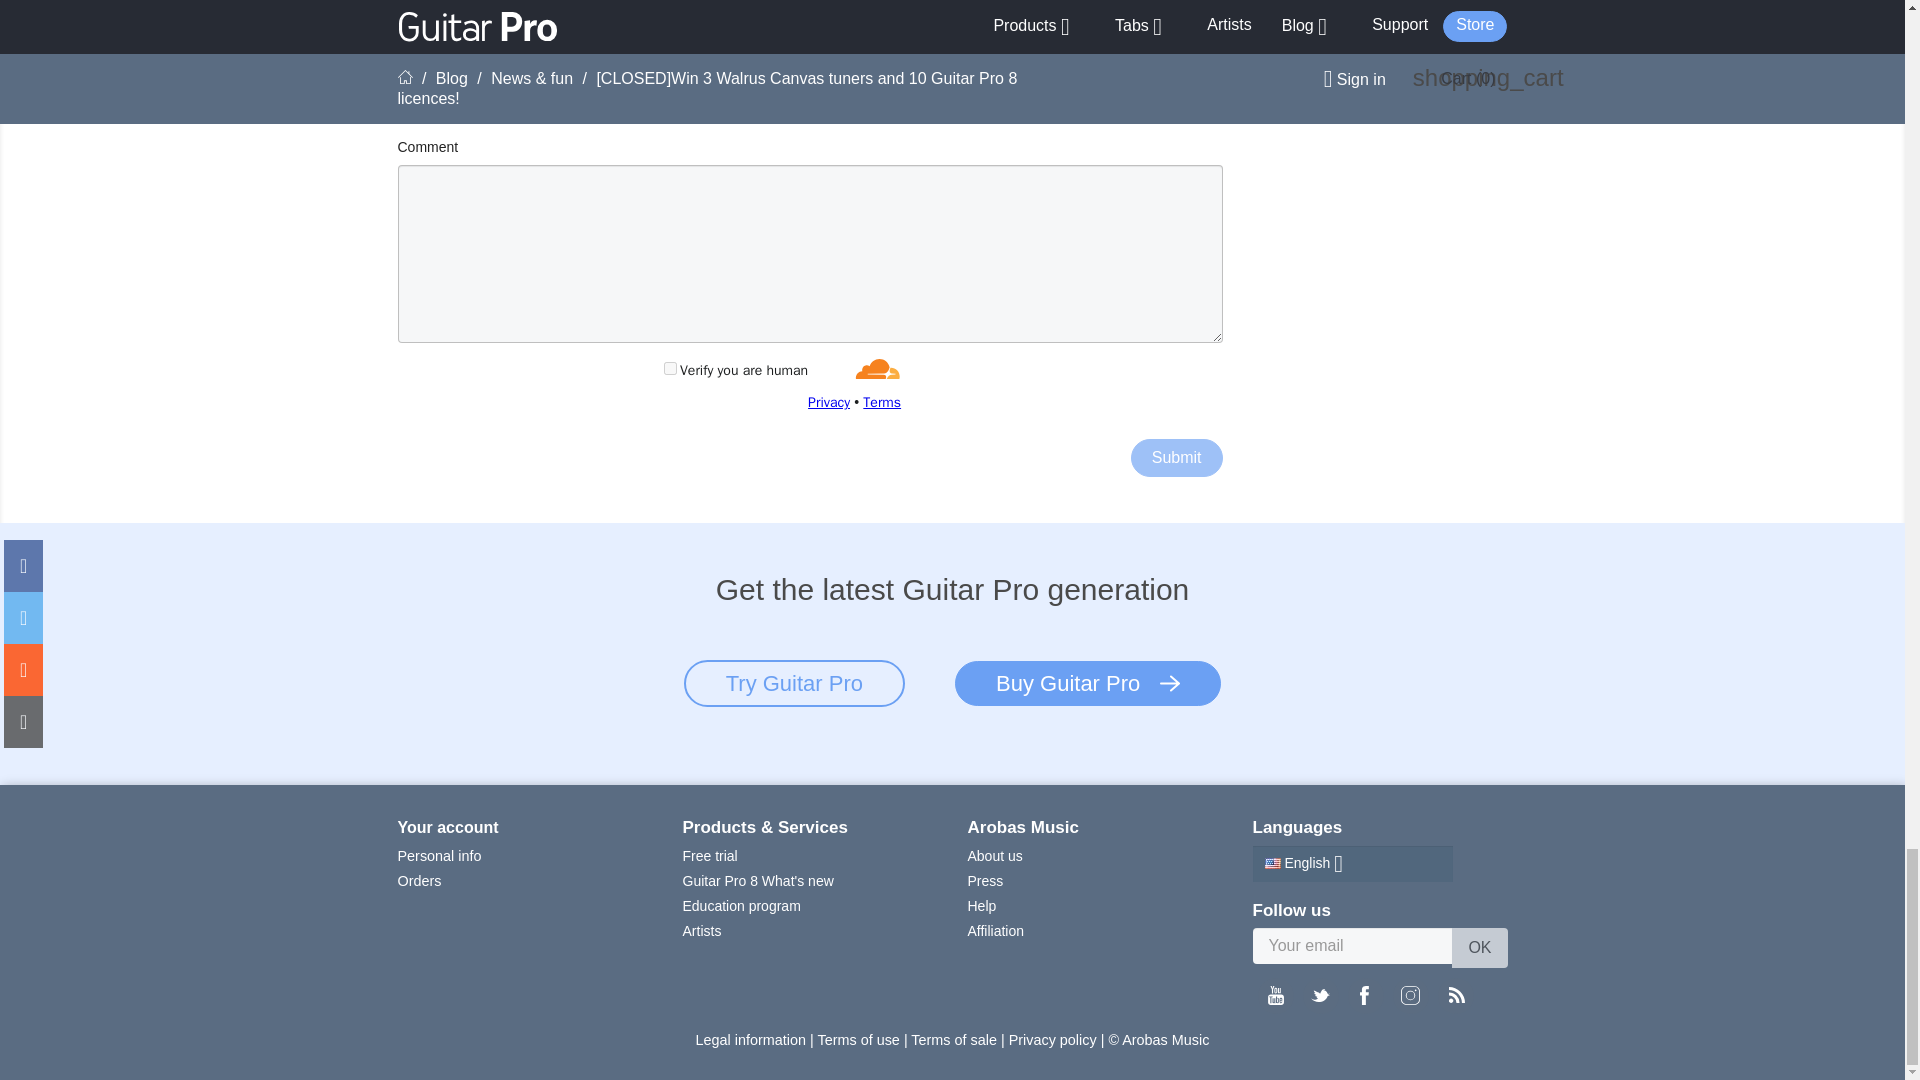 The height and width of the screenshot is (1080, 1920). I want to click on About us, so click(995, 856).